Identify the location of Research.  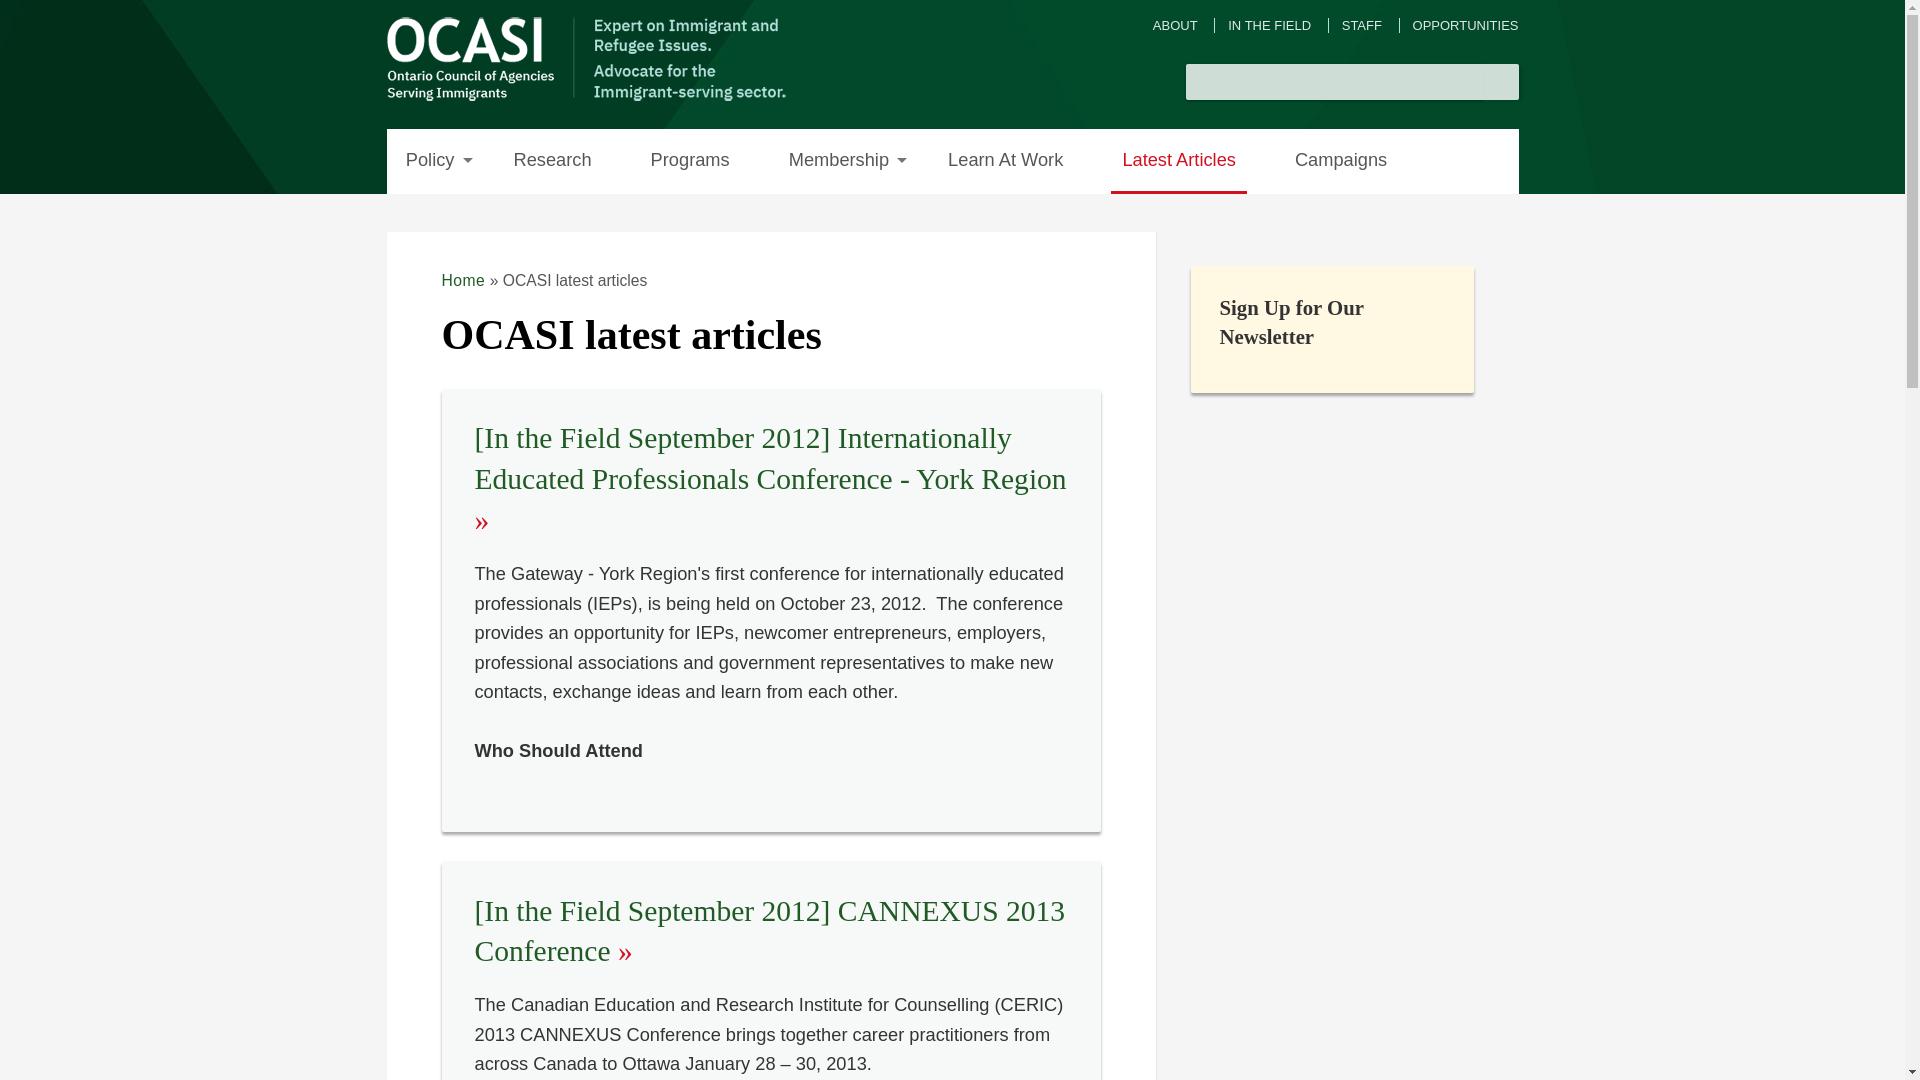
(552, 161).